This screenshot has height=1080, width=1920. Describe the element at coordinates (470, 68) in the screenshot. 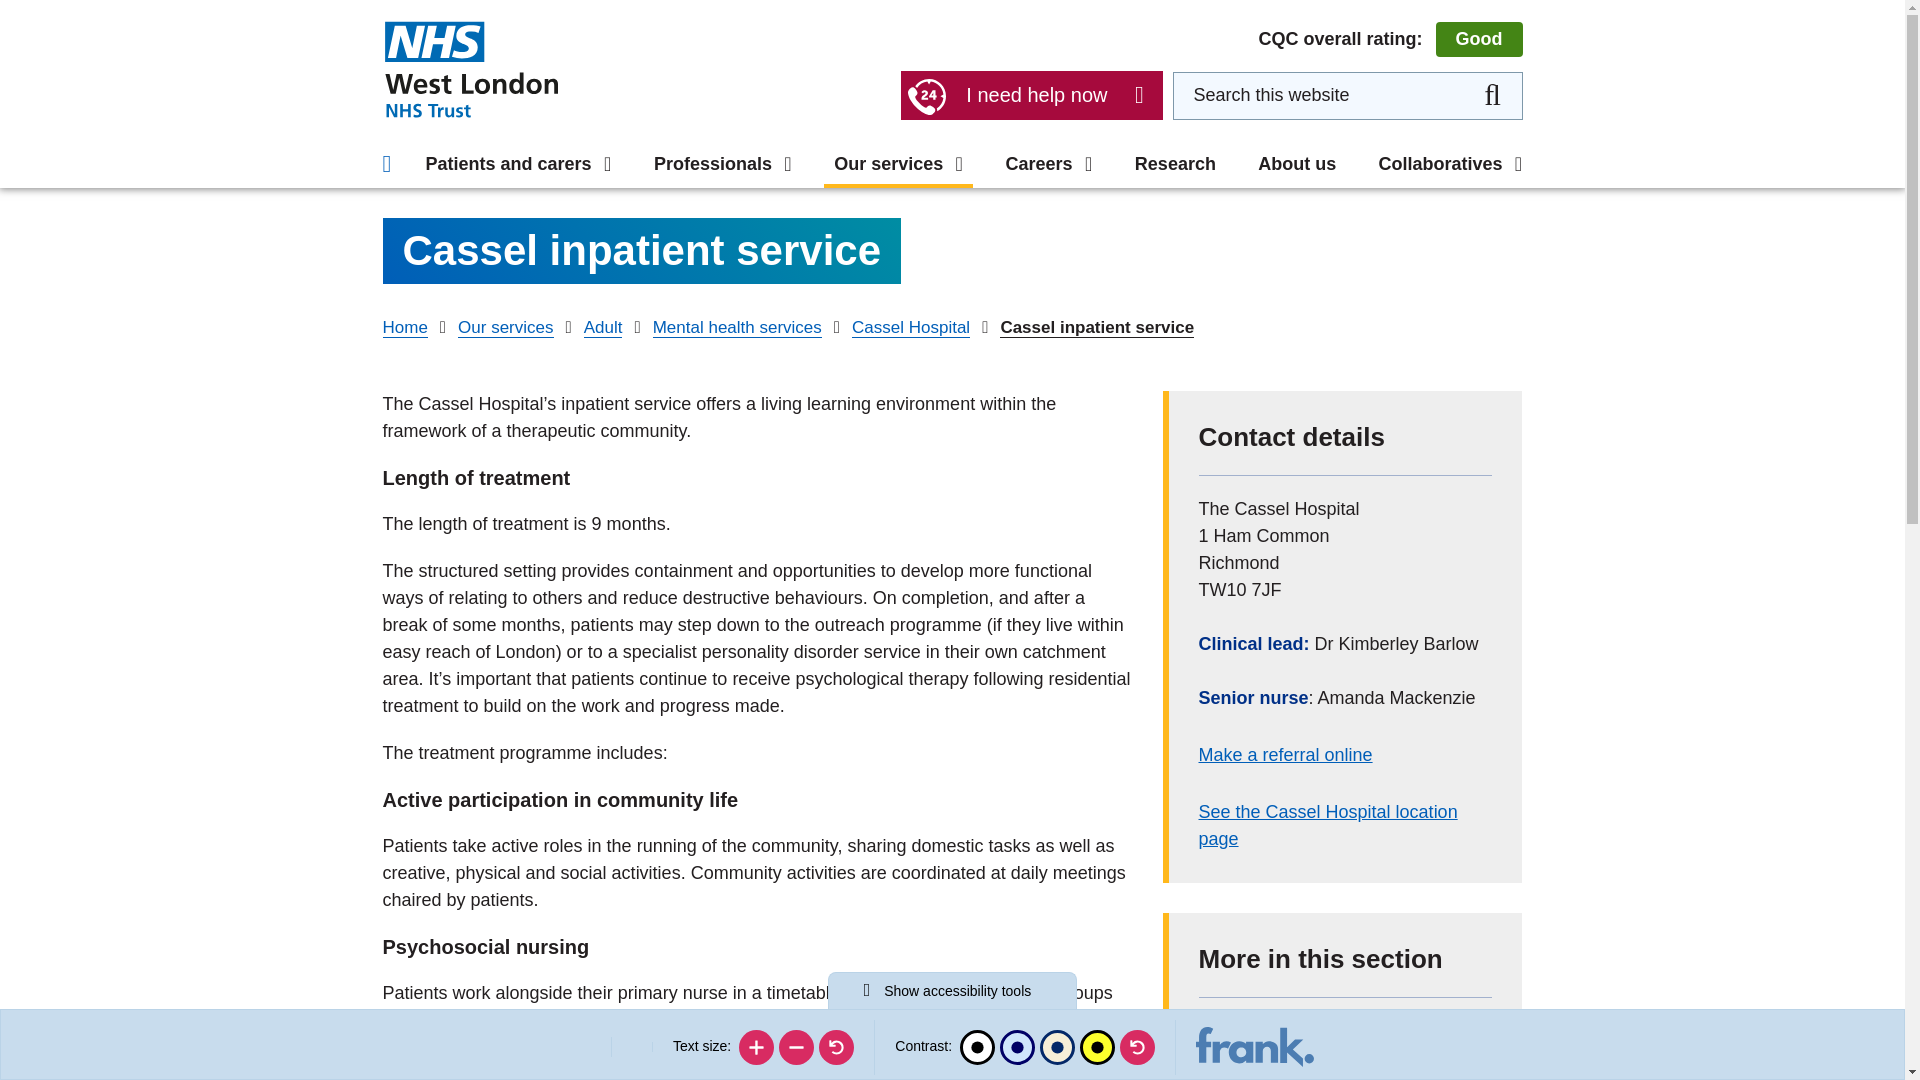

I see `Homepage` at that location.